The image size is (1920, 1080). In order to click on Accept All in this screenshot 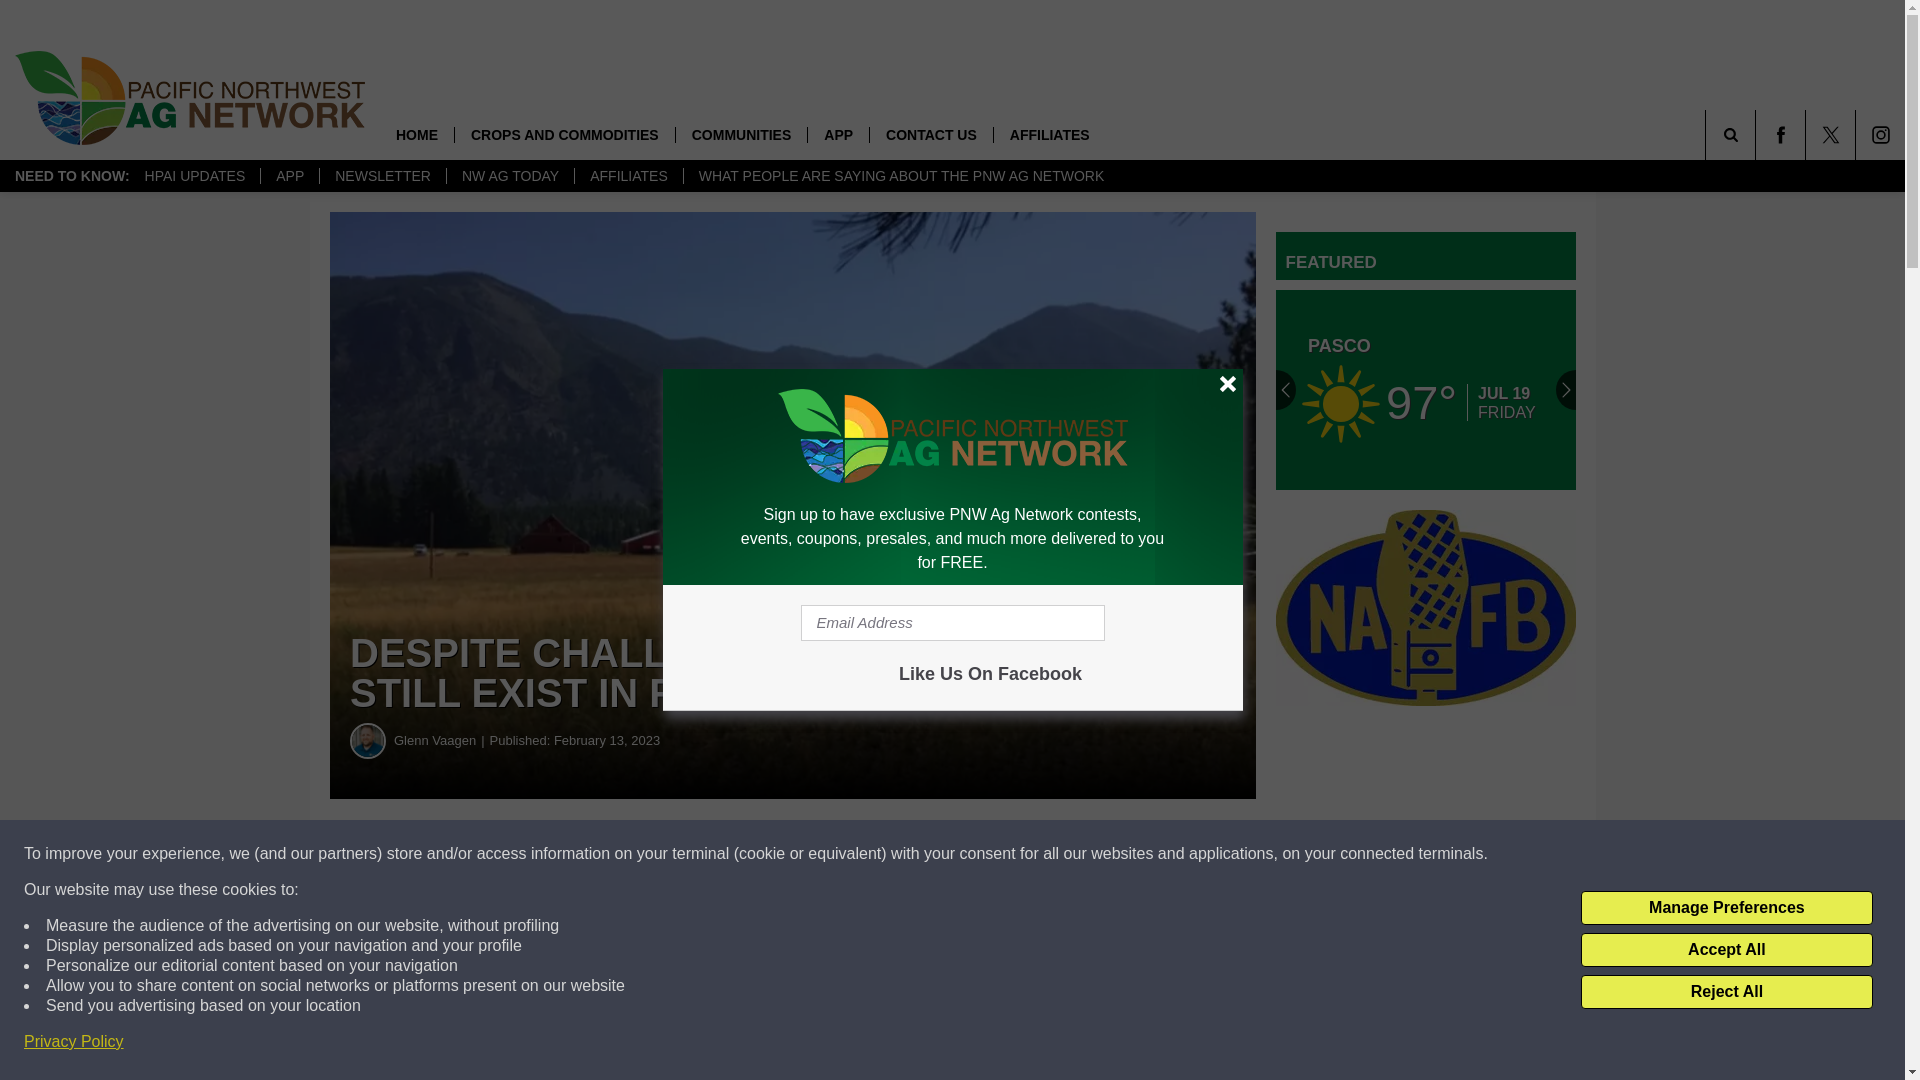, I will do `click(1726, 950)`.